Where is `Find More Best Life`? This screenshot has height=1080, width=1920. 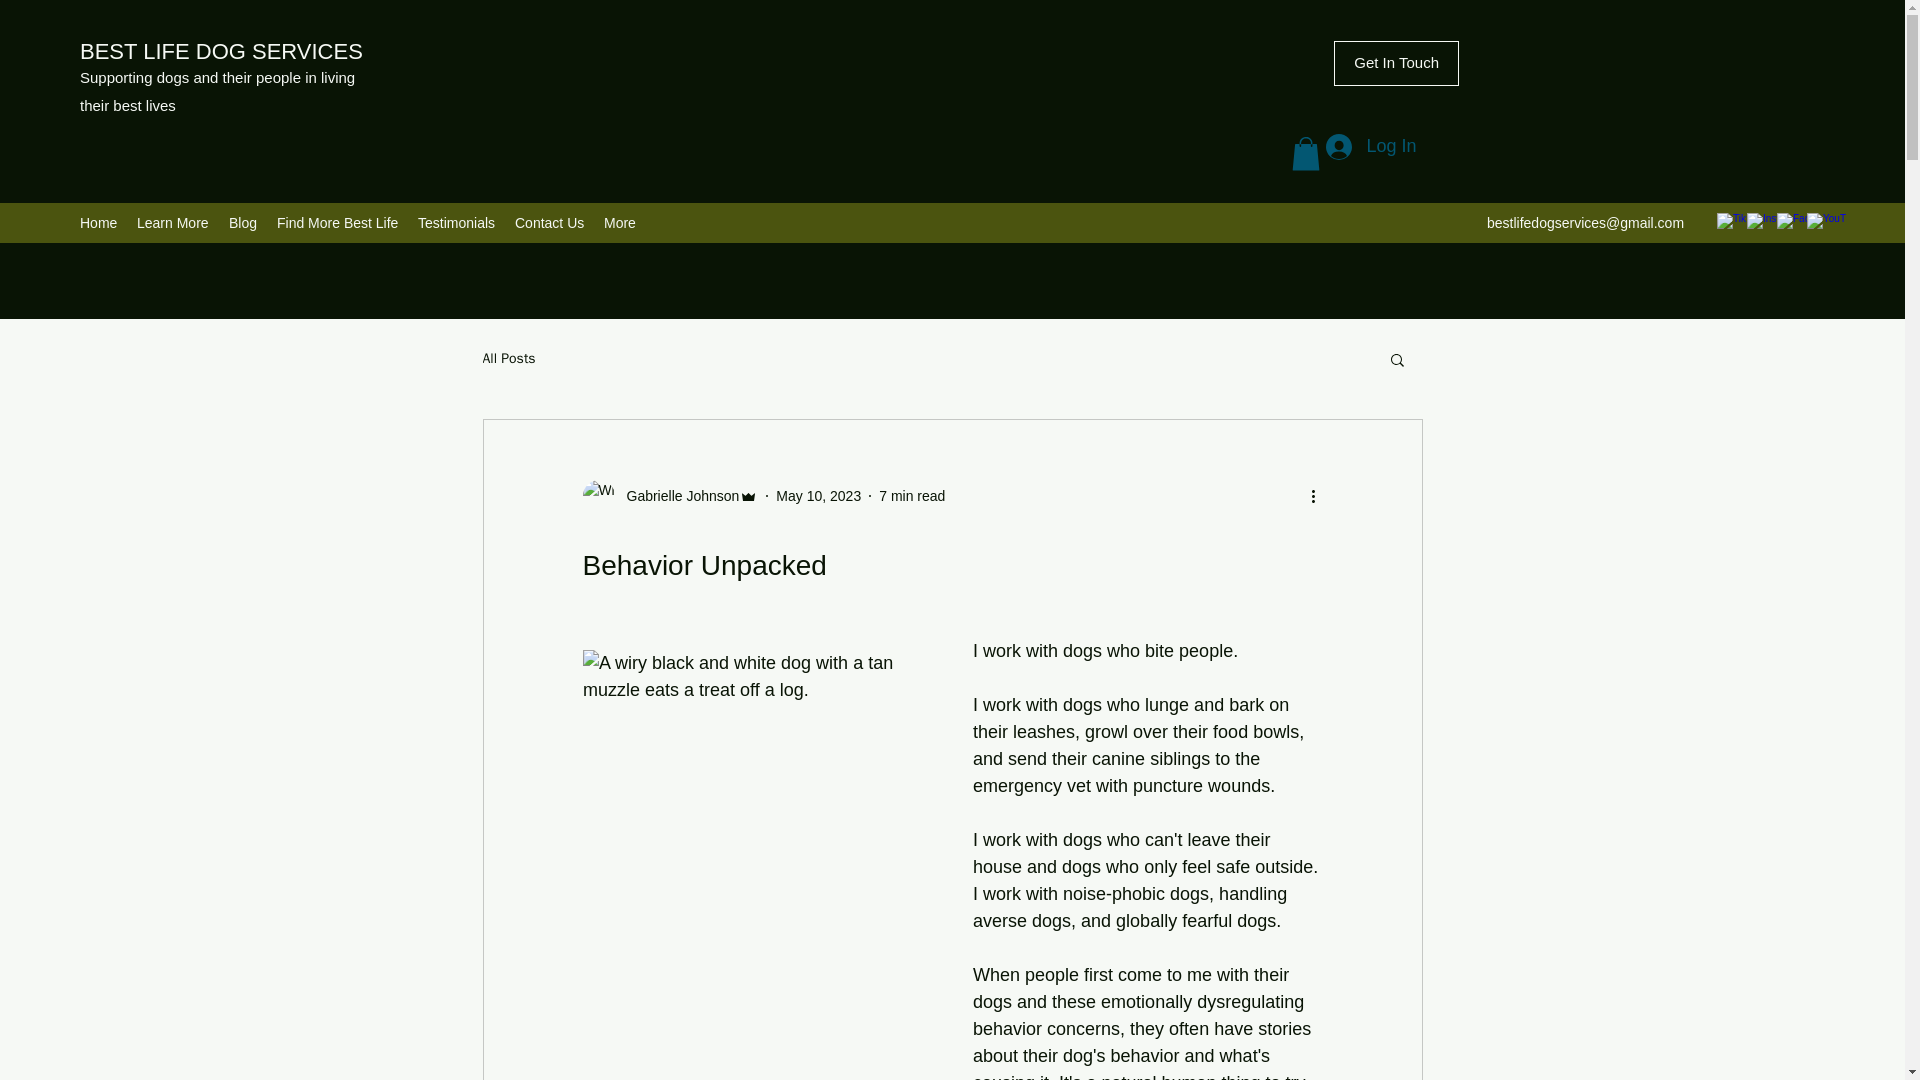 Find More Best Life is located at coordinates (336, 222).